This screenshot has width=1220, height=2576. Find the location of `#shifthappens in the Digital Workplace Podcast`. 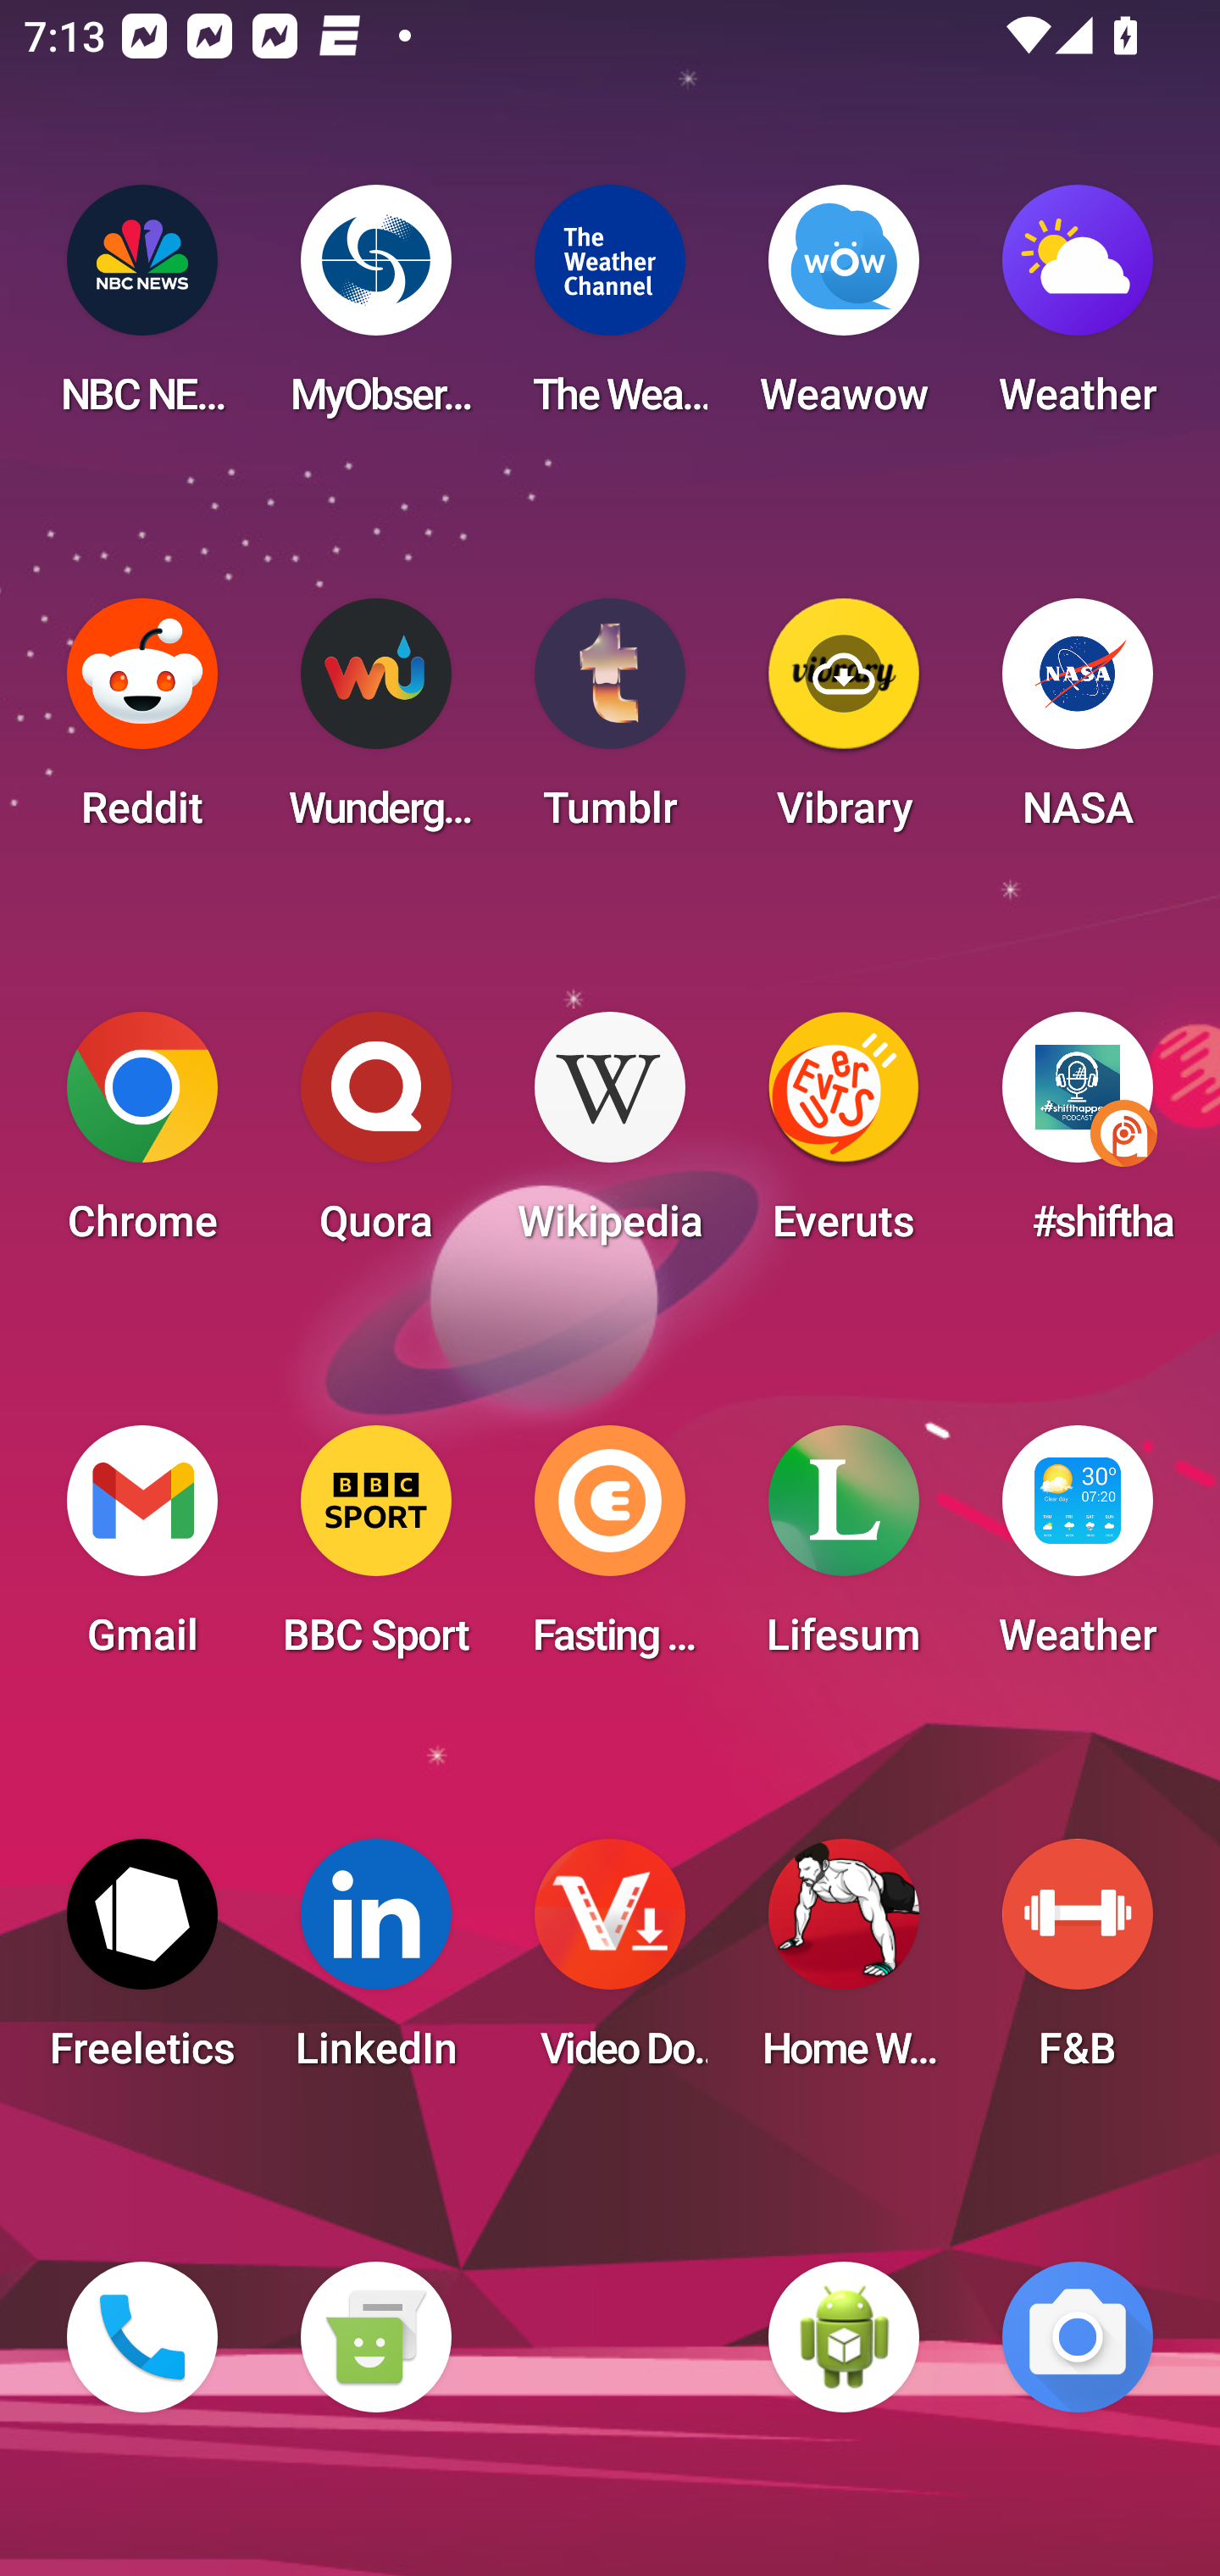

#shifthappens in the Digital Workplace Podcast is located at coordinates (1078, 1137).